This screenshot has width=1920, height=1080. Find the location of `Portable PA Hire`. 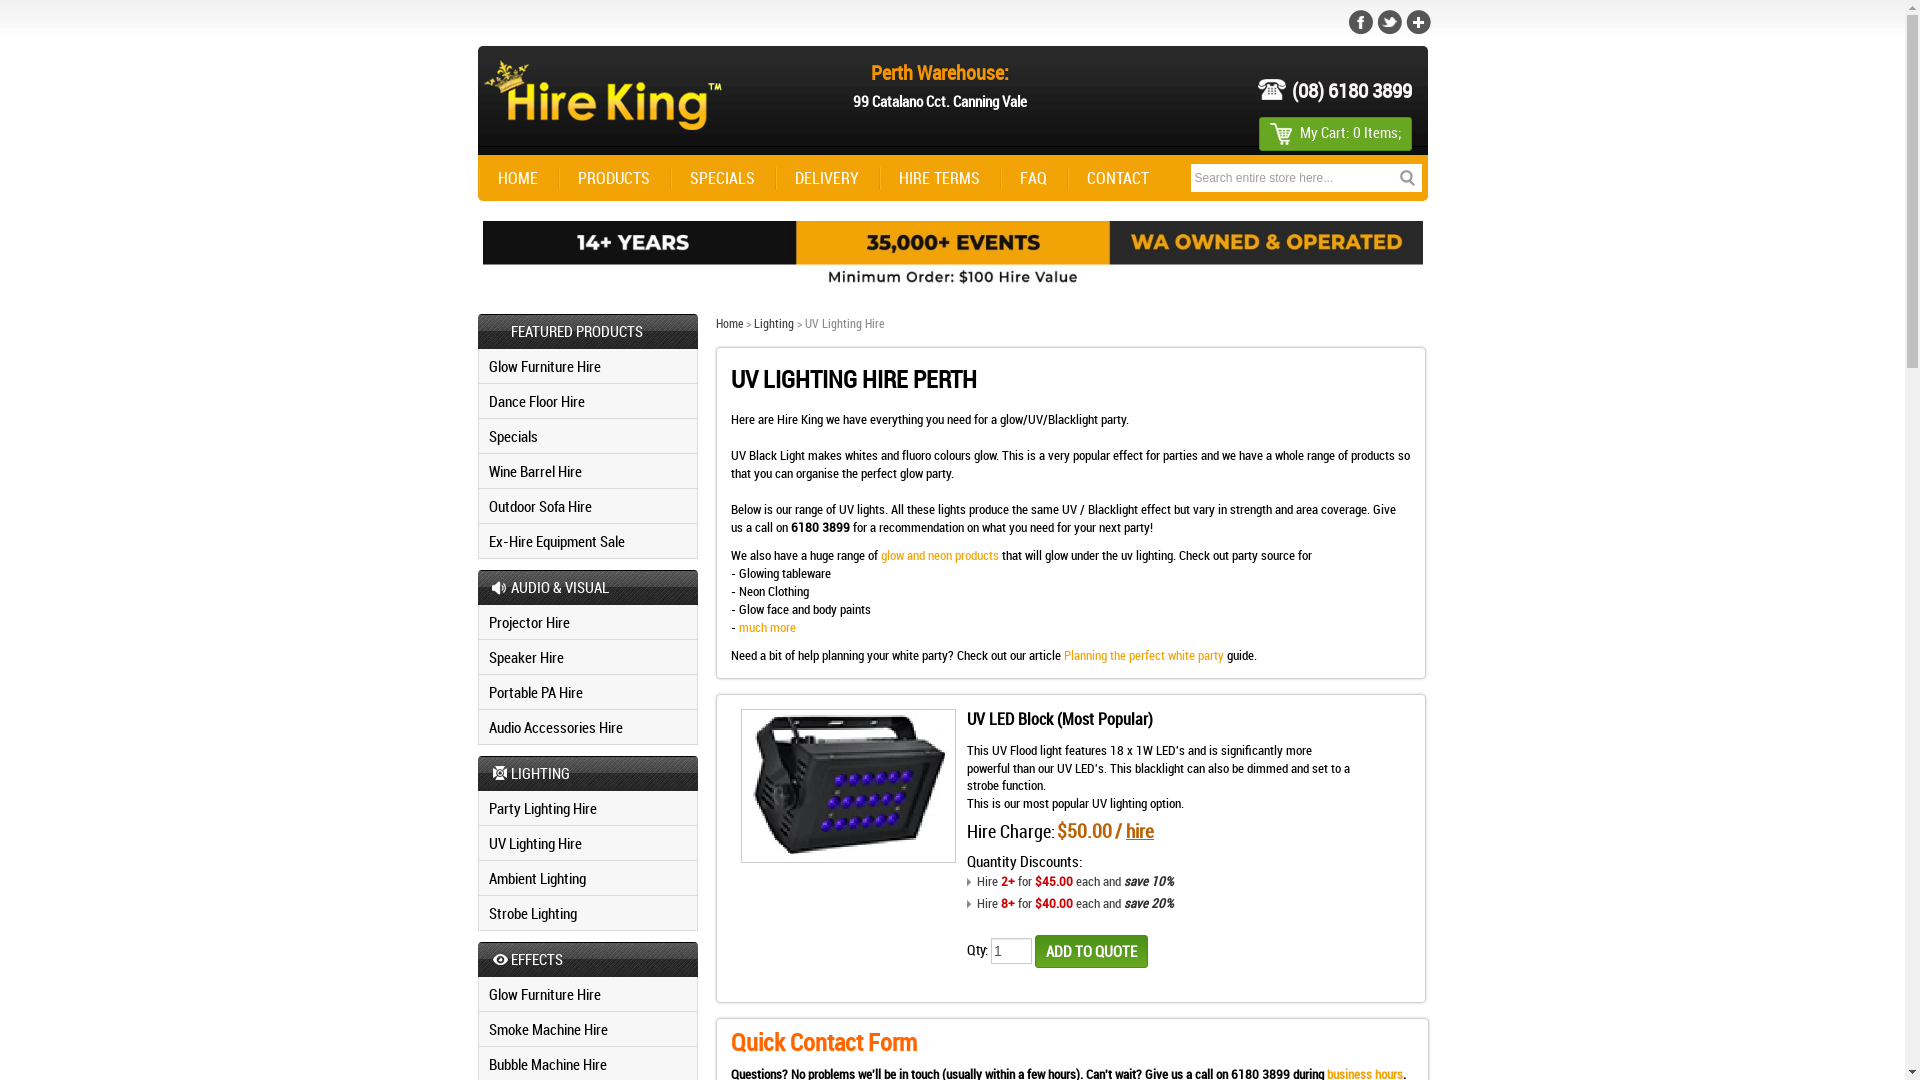

Portable PA Hire is located at coordinates (588, 692).